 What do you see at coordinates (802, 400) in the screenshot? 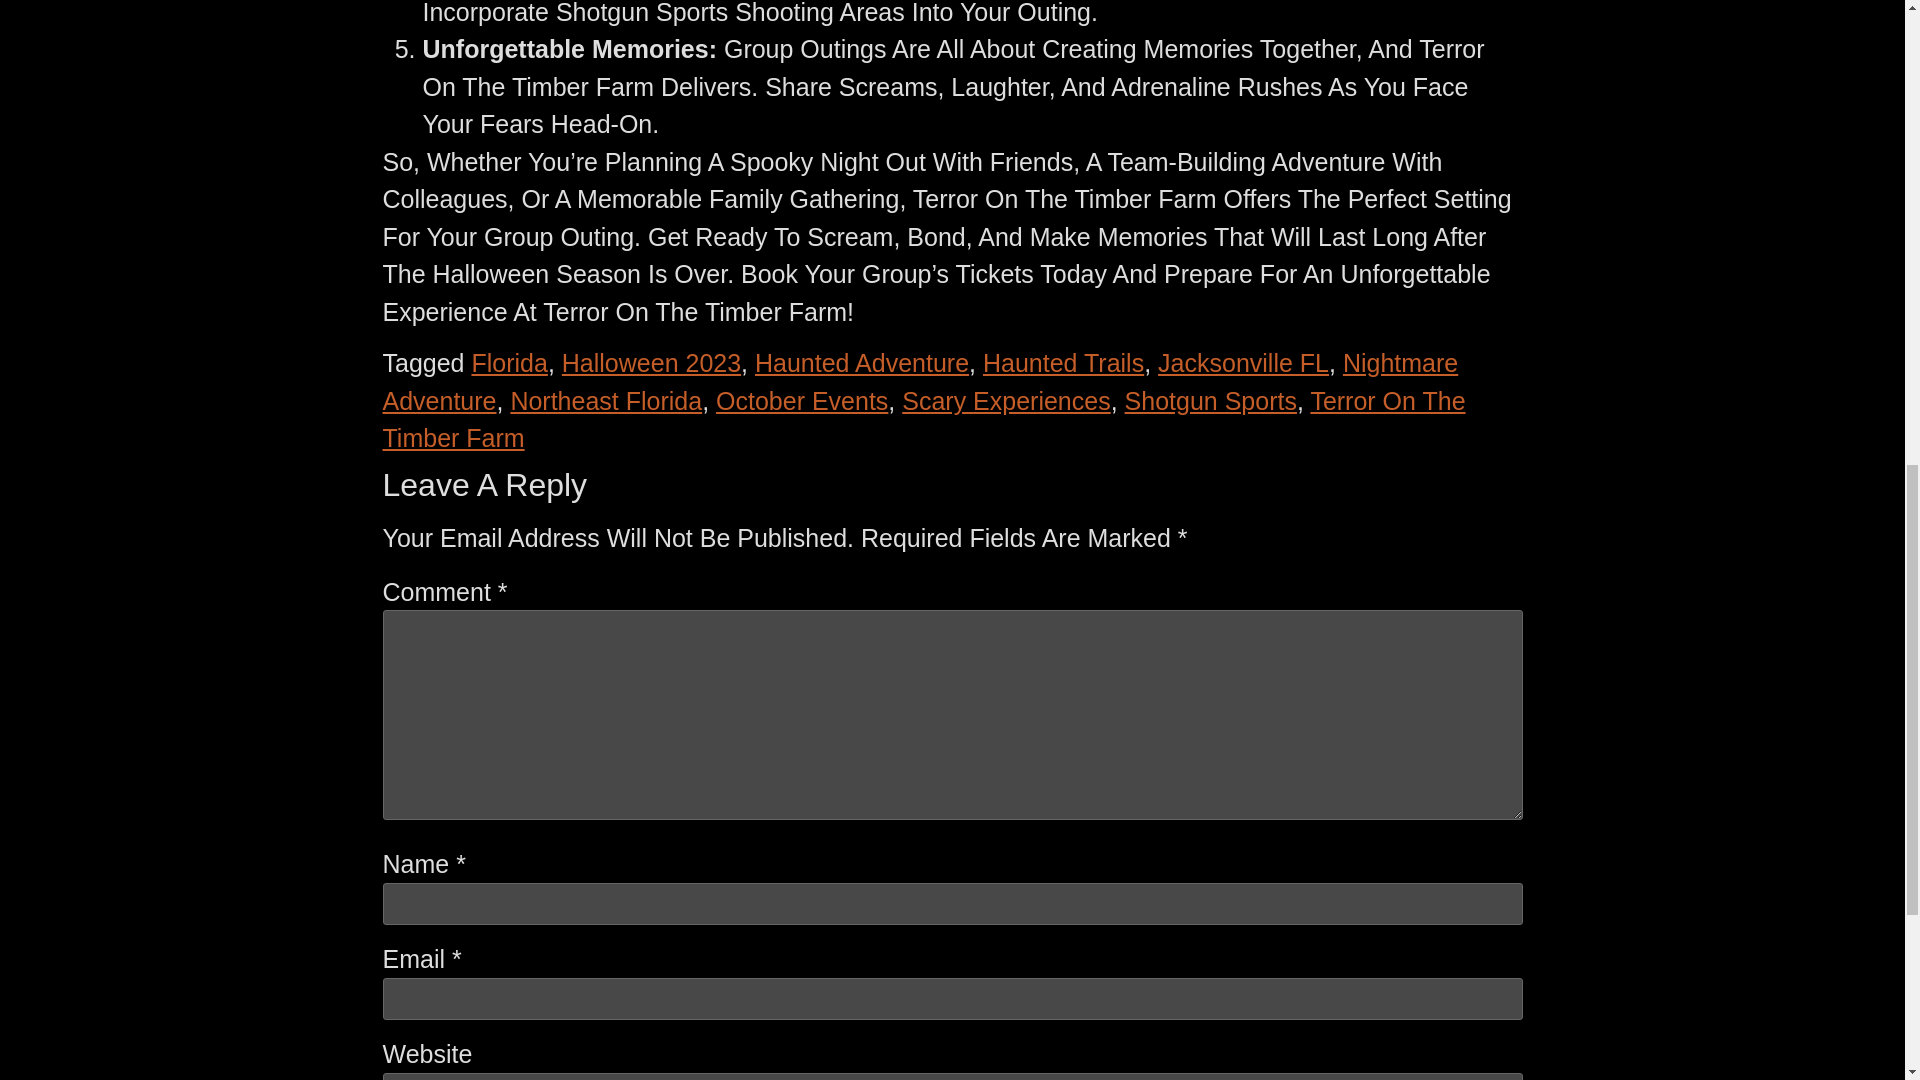
I see `October Events` at bounding box center [802, 400].